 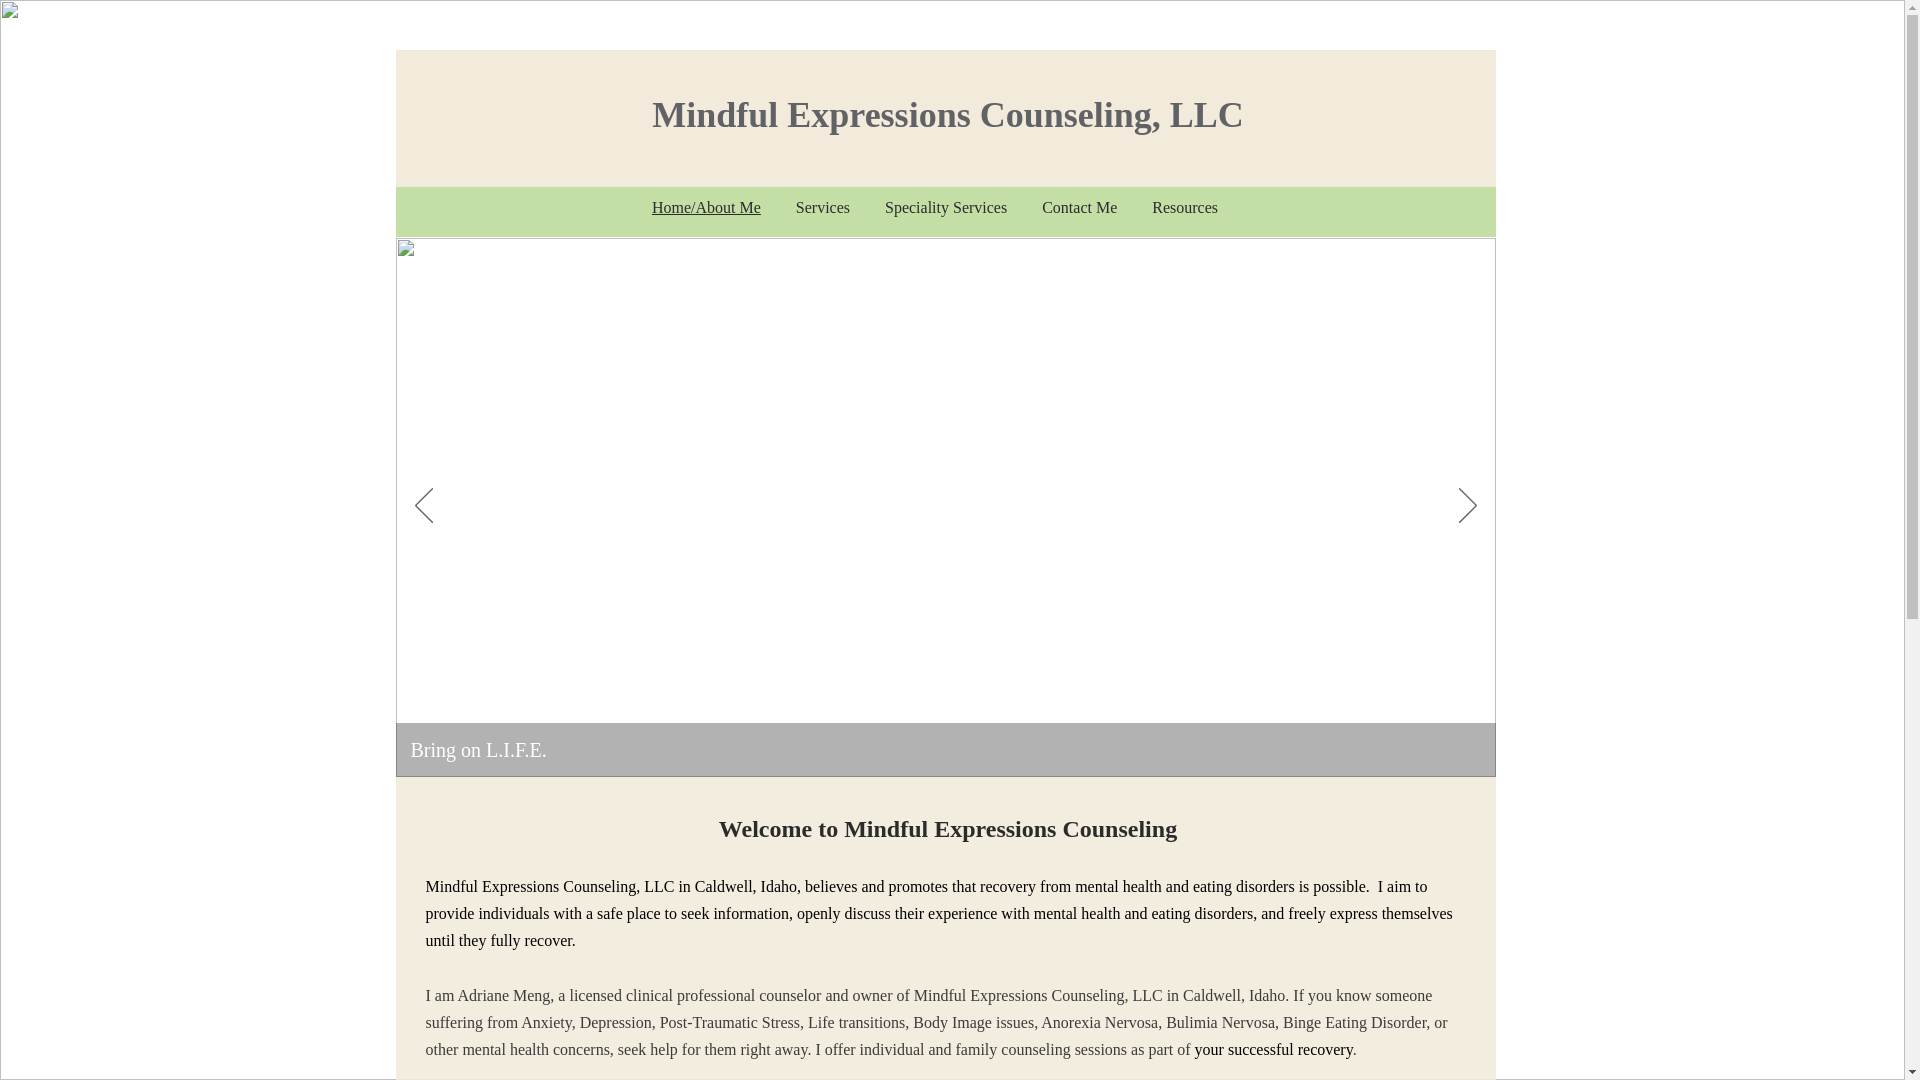 What do you see at coordinates (1080, 208) in the screenshot?
I see `Contact Me` at bounding box center [1080, 208].